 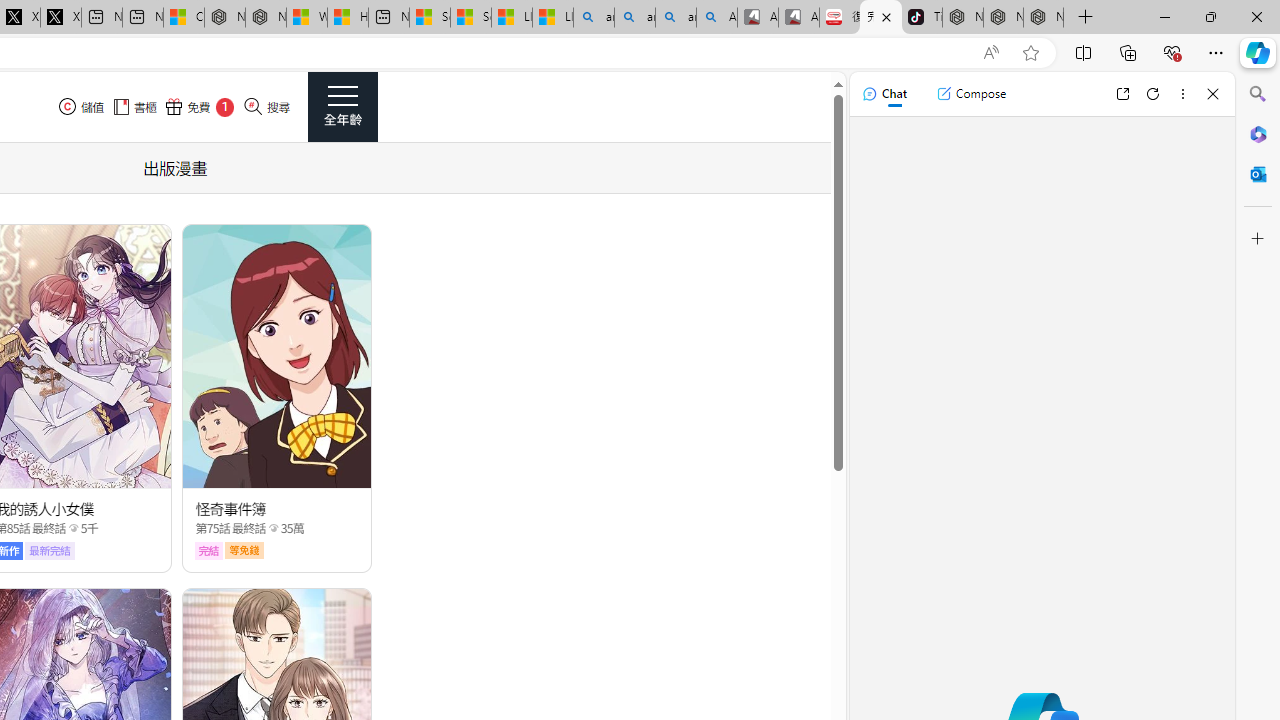 What do you see at coordinates (1258, 174) in the screenshot?
I see `Outlook` at bounding box center [1258, 174].